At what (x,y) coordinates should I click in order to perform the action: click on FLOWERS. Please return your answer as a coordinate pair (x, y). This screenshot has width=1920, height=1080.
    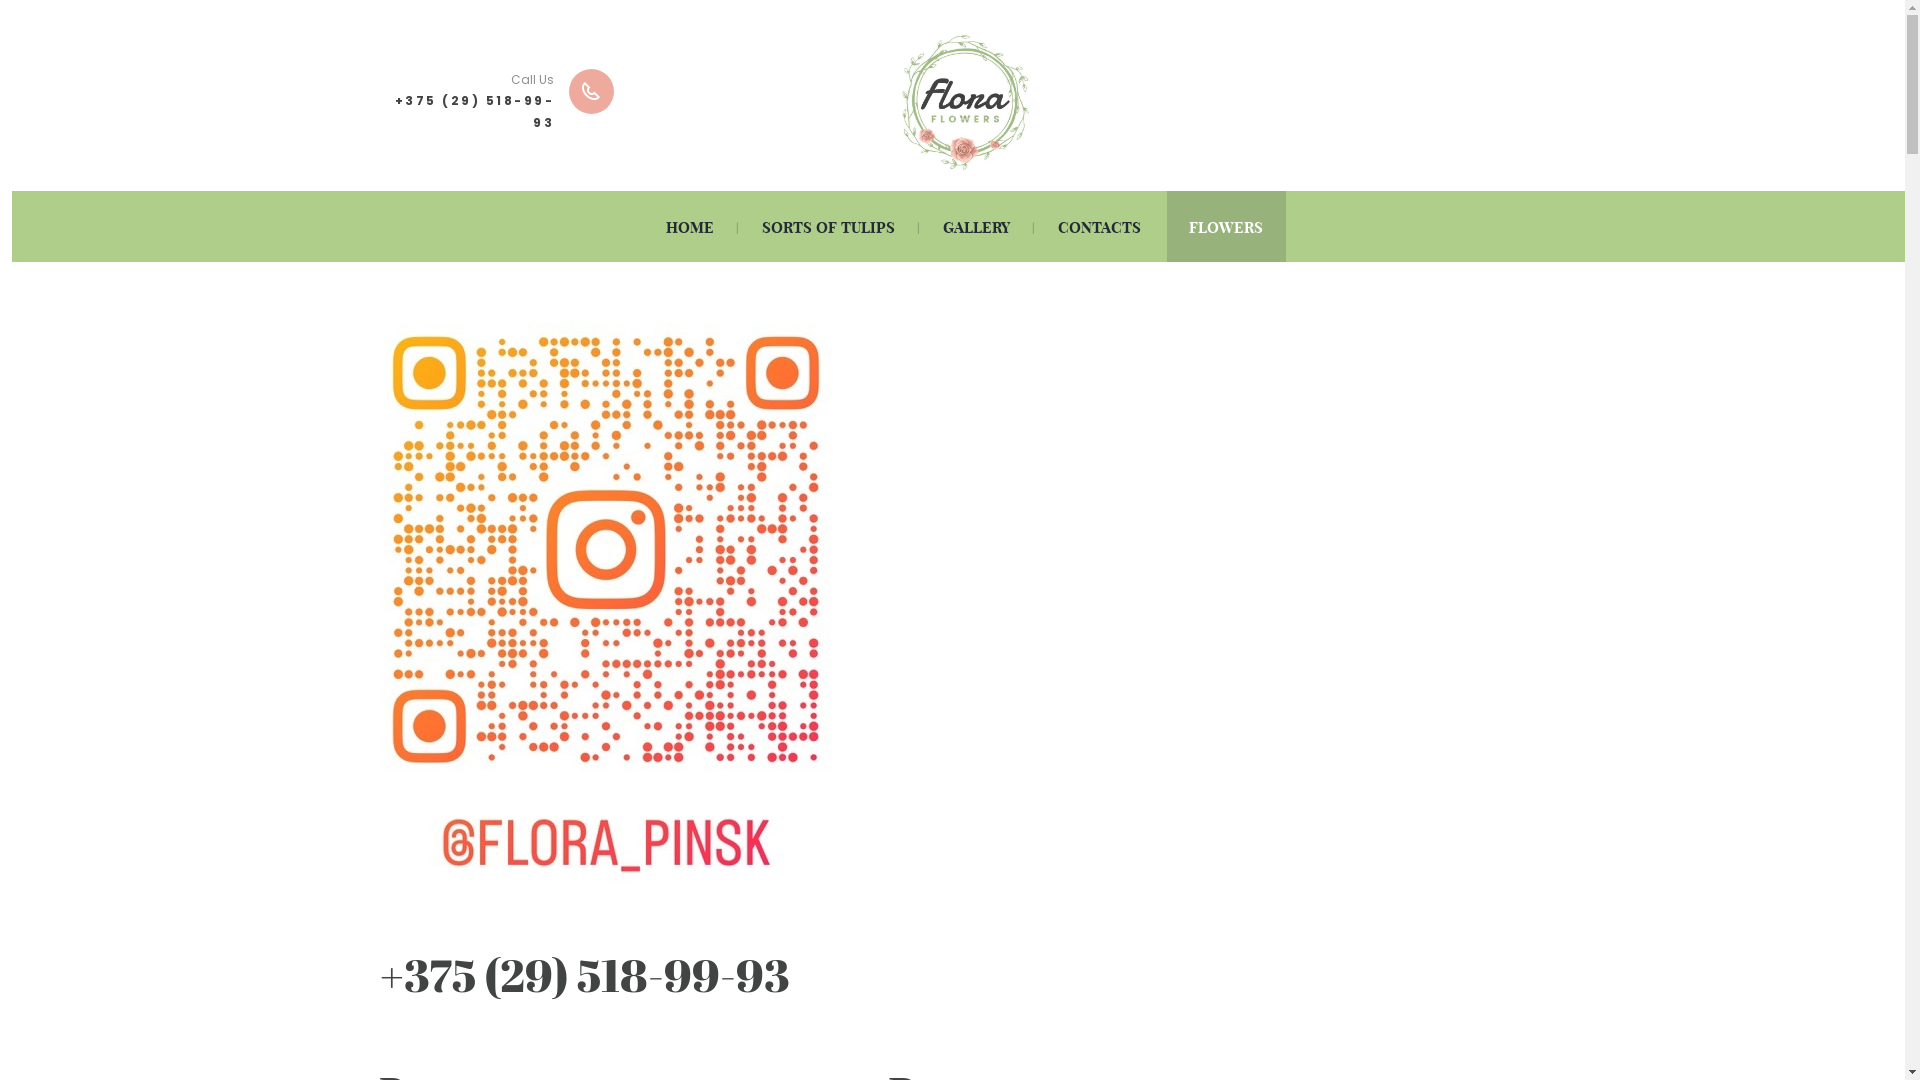
    Looking at the image, I should click on (1226, 226).